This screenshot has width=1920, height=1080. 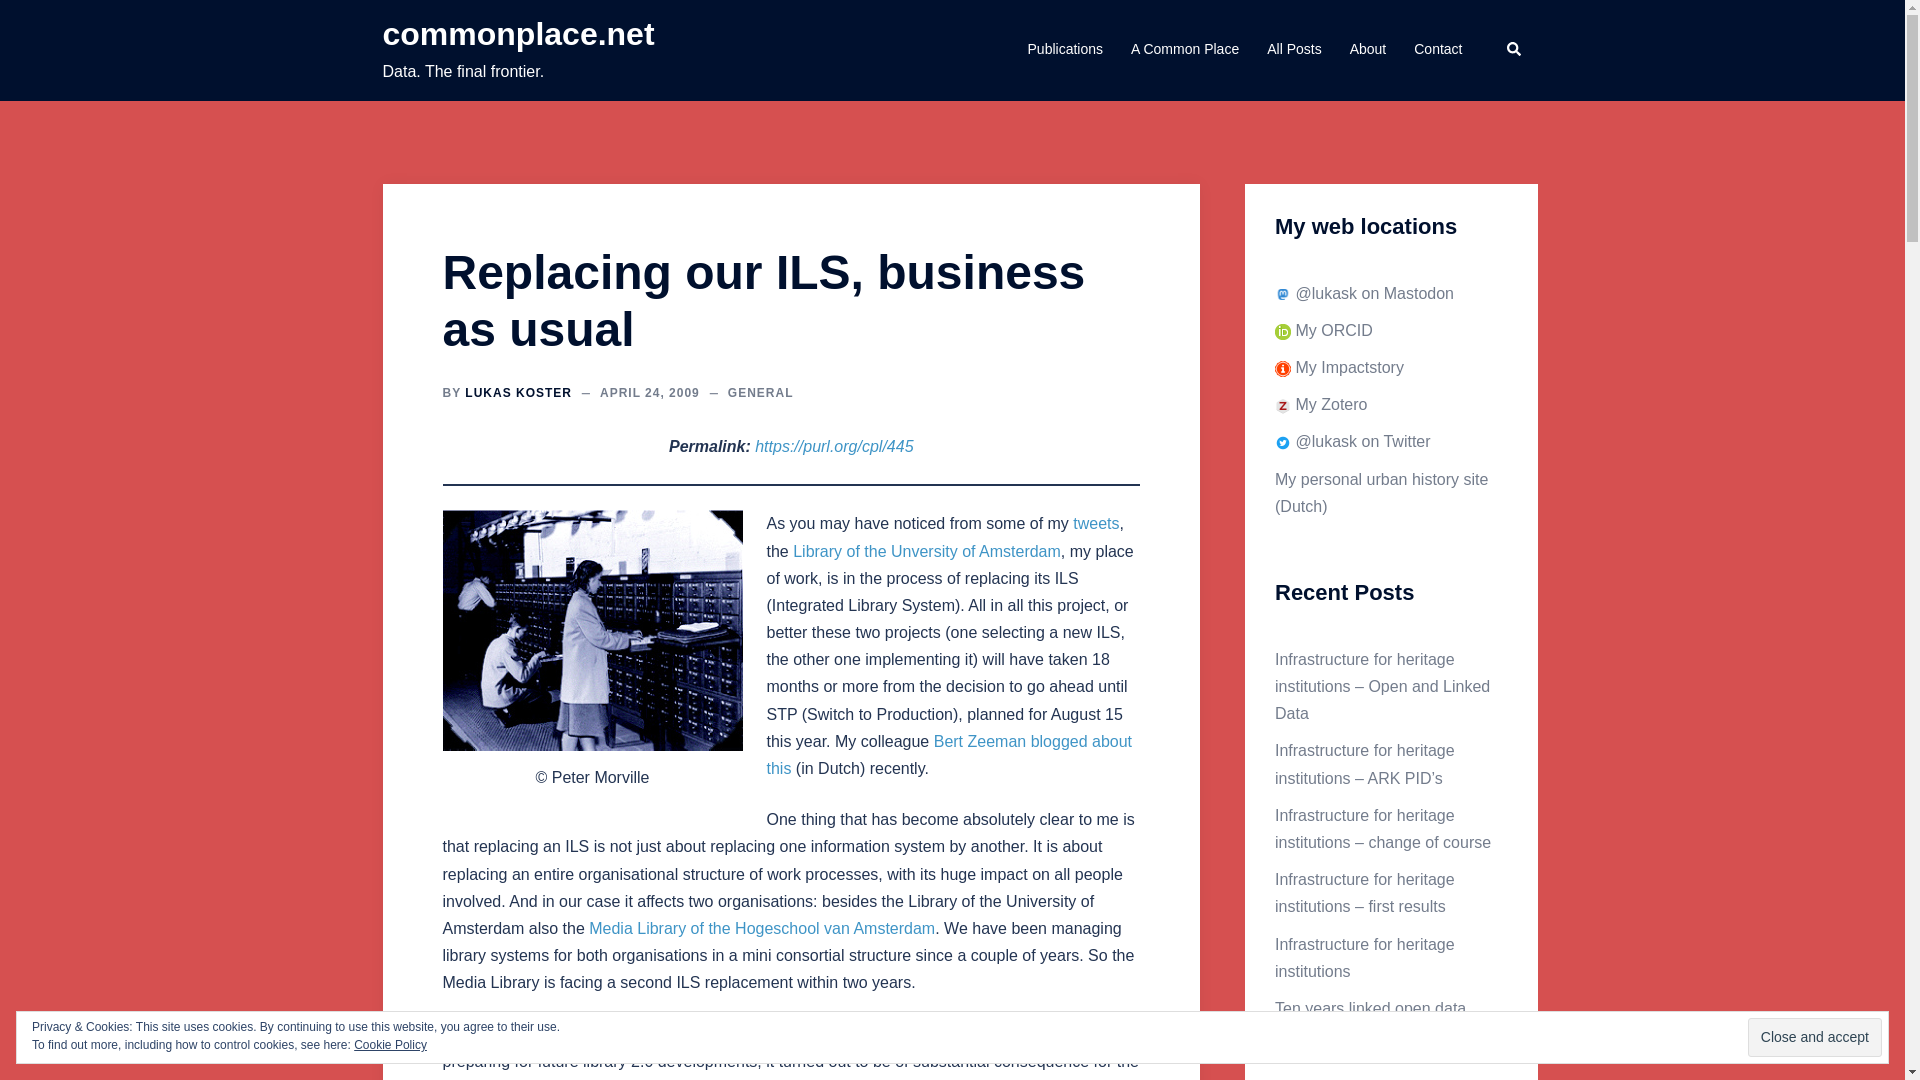 What do you see at coordinates (1437, 49) in the screenshot?
I see `Contact` at bounding box center [1437, 49].